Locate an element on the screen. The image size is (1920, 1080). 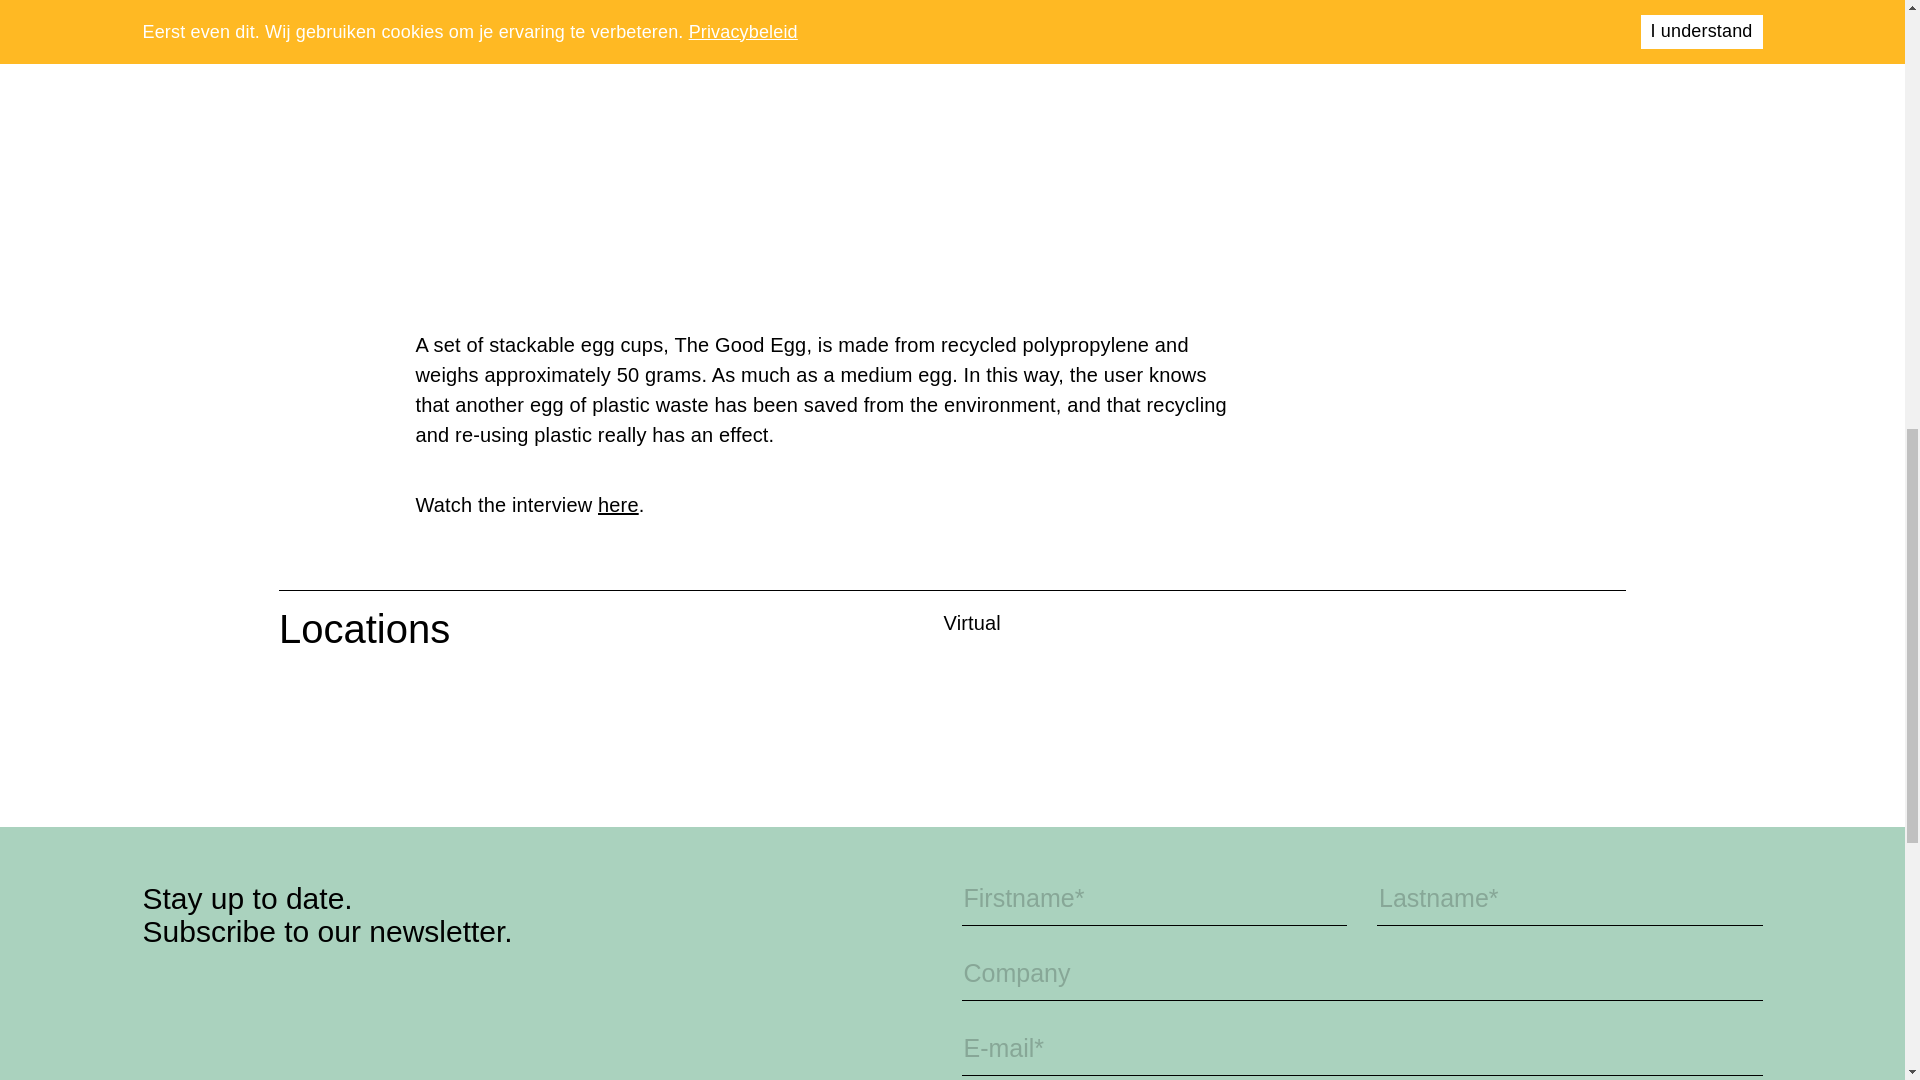
Sign up is located at coordinates (1691, 1078).